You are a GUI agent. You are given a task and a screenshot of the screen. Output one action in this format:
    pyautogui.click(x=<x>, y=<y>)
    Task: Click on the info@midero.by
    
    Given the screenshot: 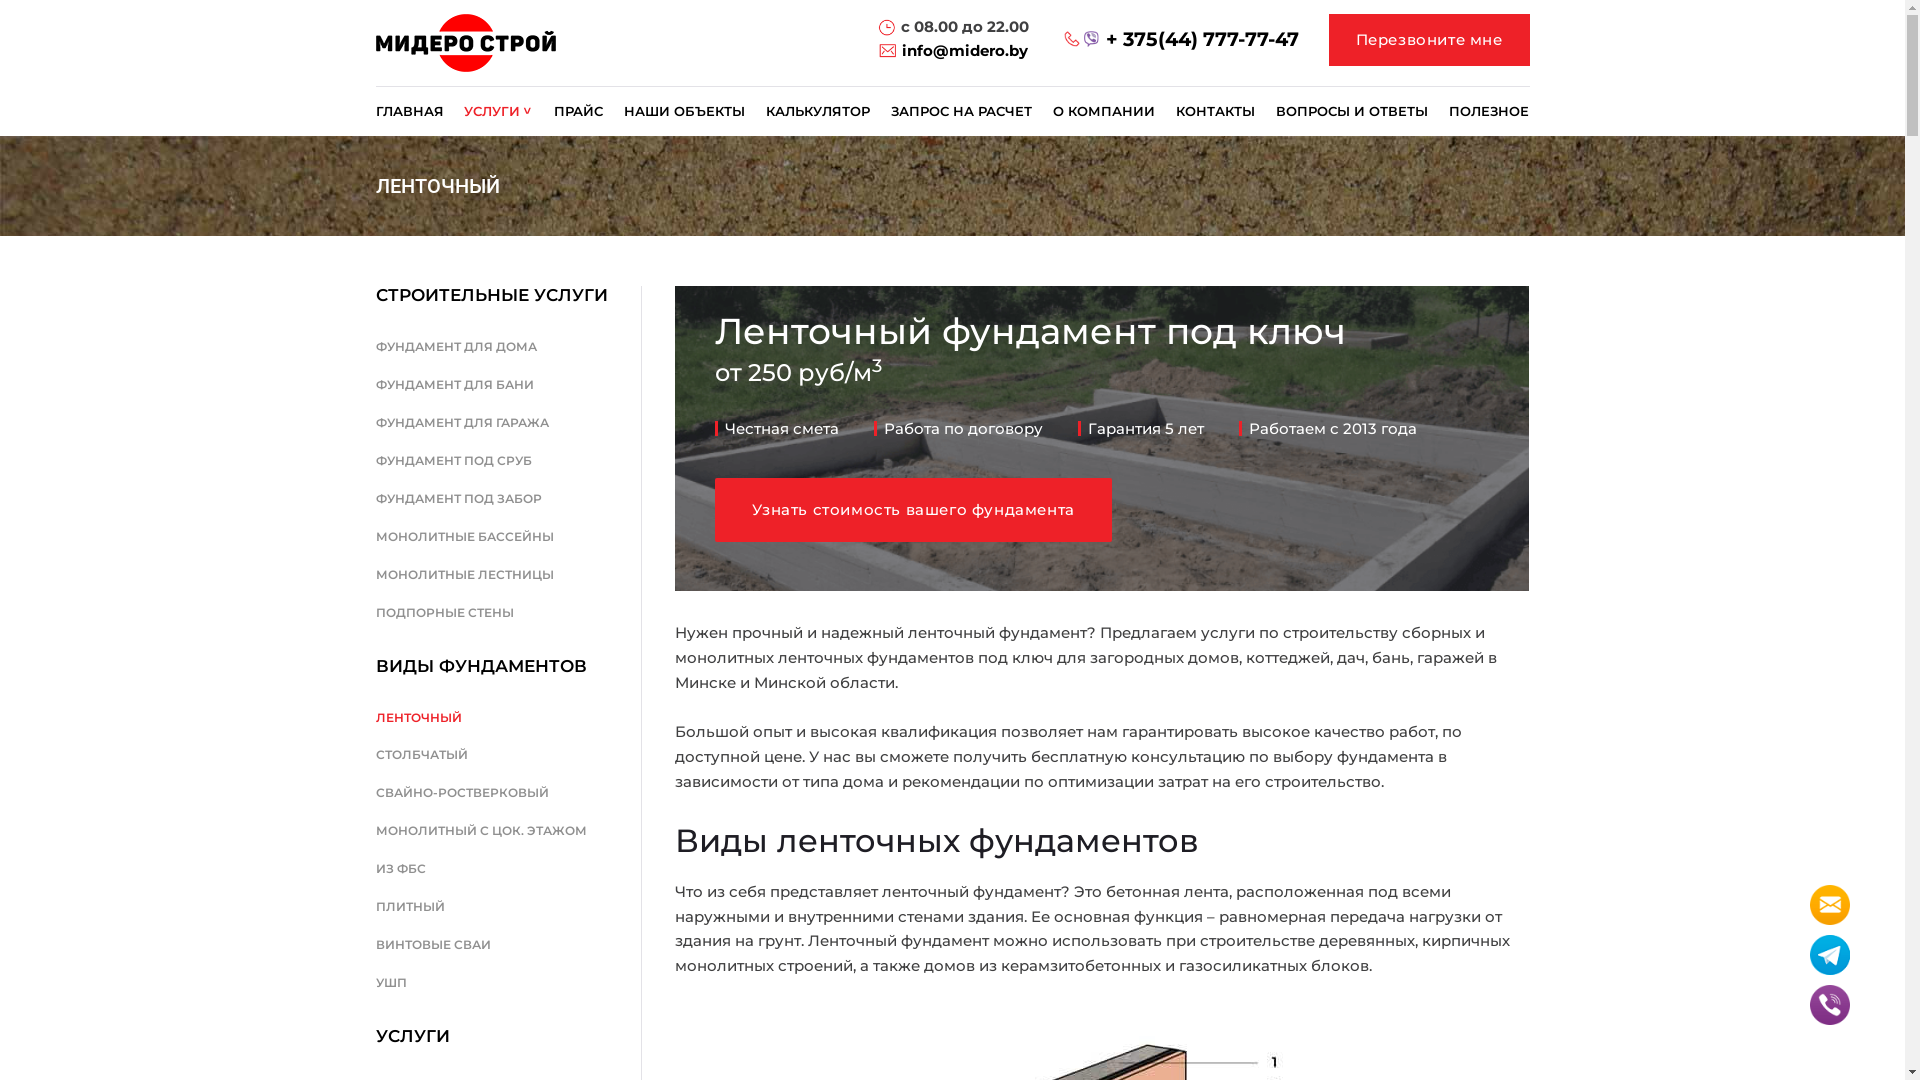 What is the action you would take?
    pyautogui.click(x=965, y=50)
    